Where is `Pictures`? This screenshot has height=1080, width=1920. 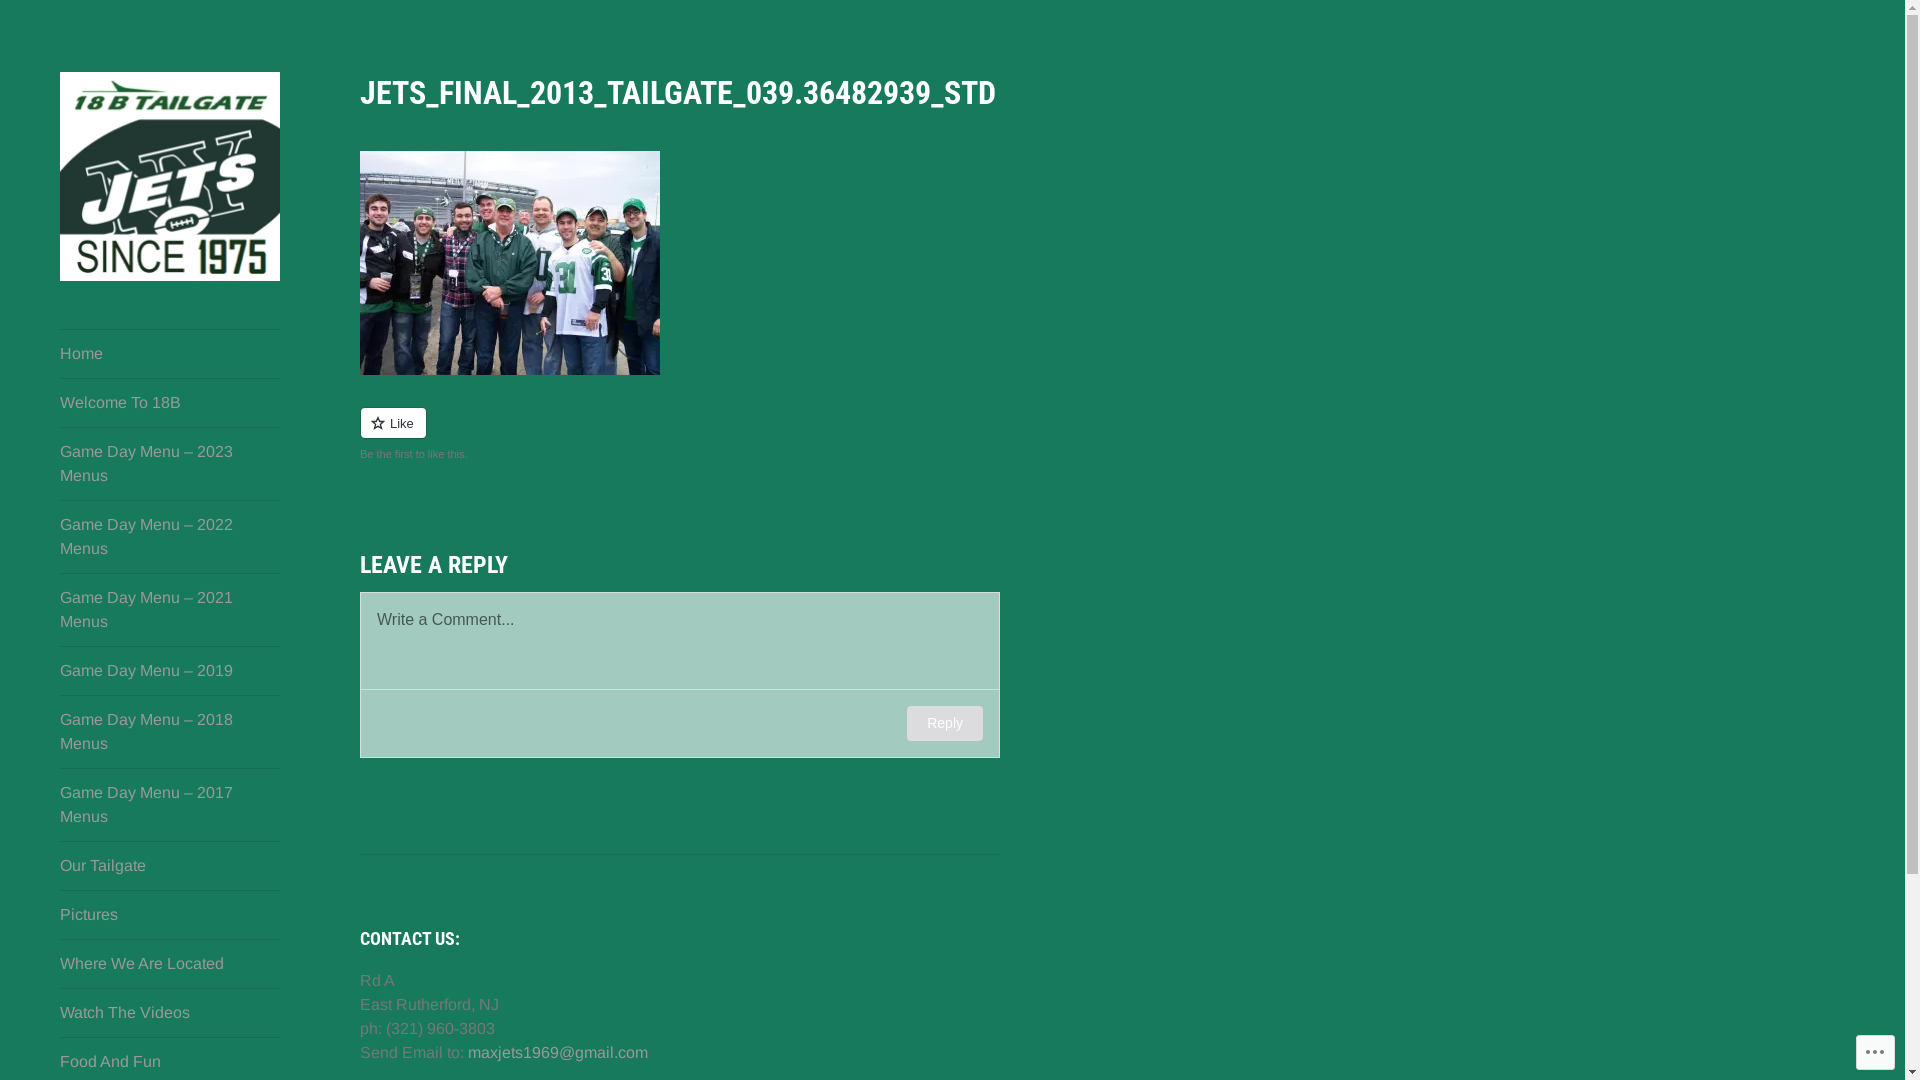
Pictures is located at coordinates (170, 915).